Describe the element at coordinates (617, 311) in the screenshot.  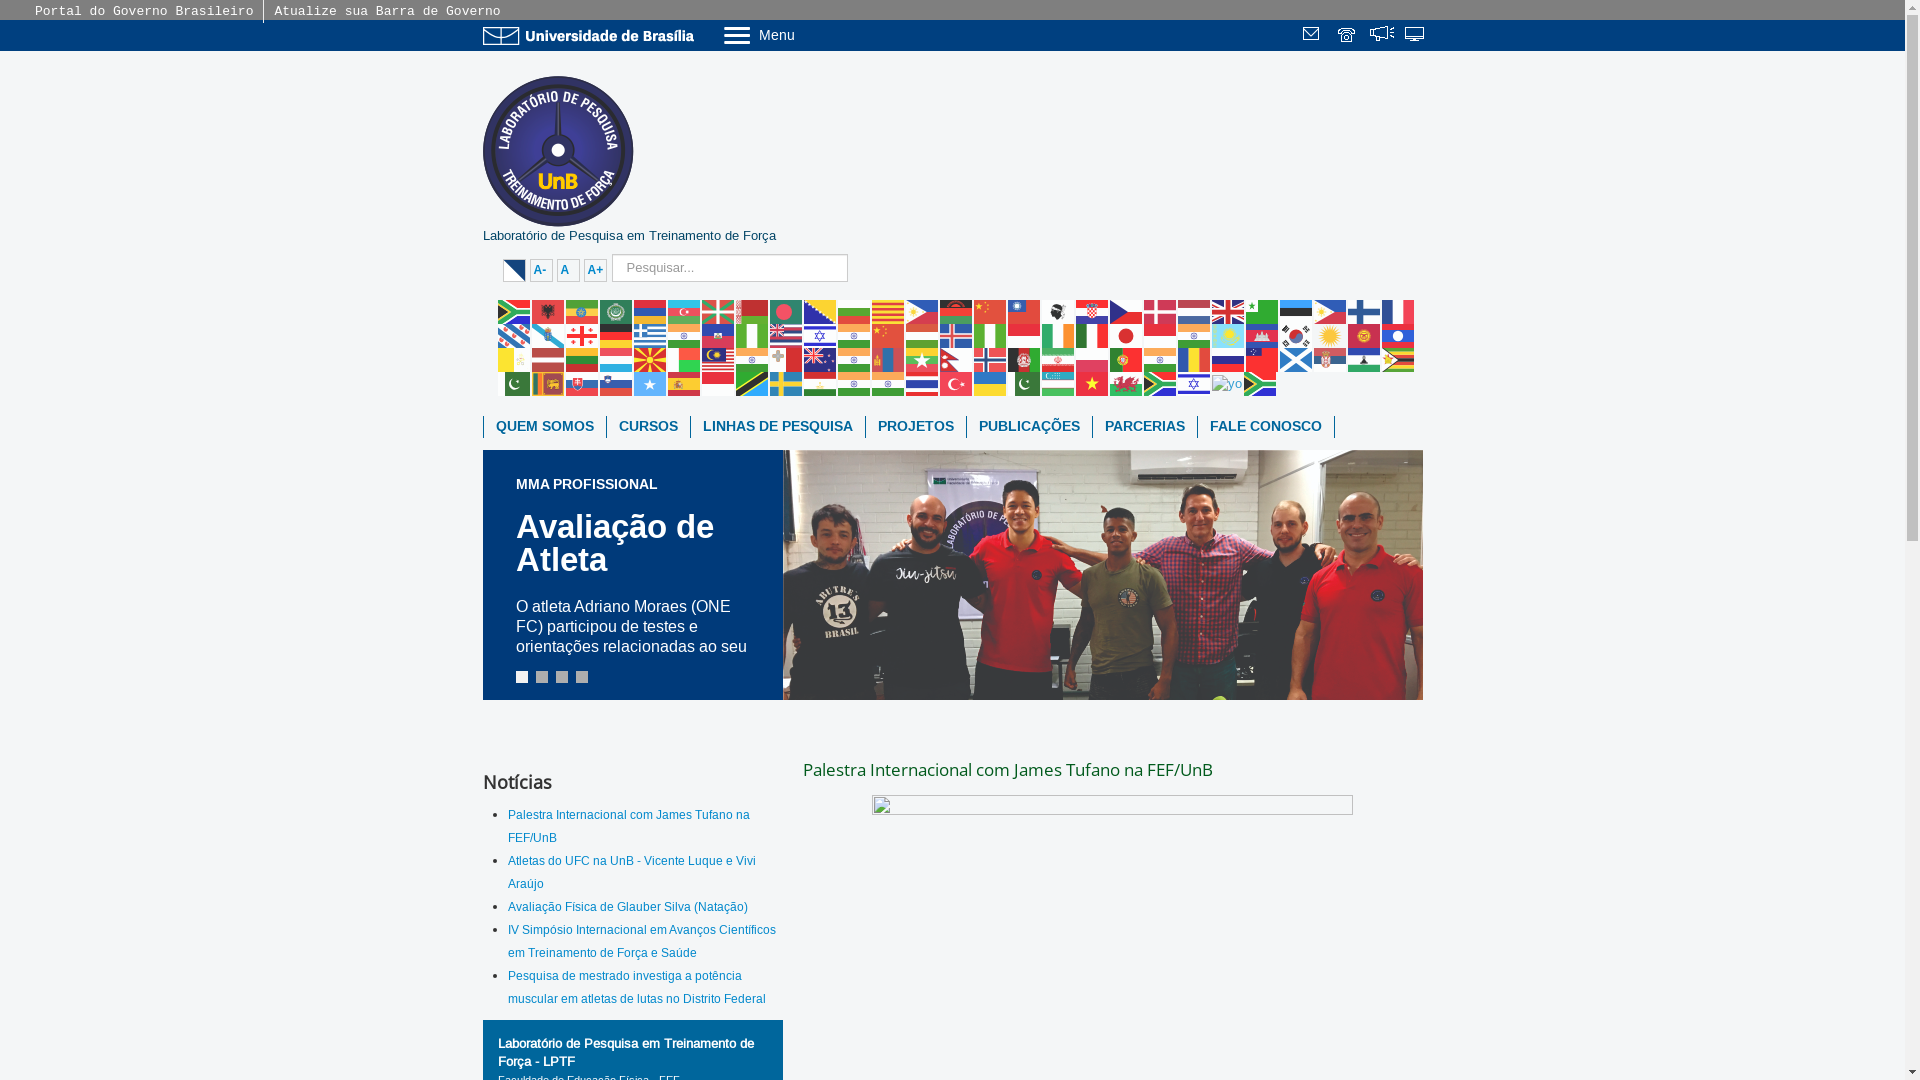
I see `Arabic` at that location.